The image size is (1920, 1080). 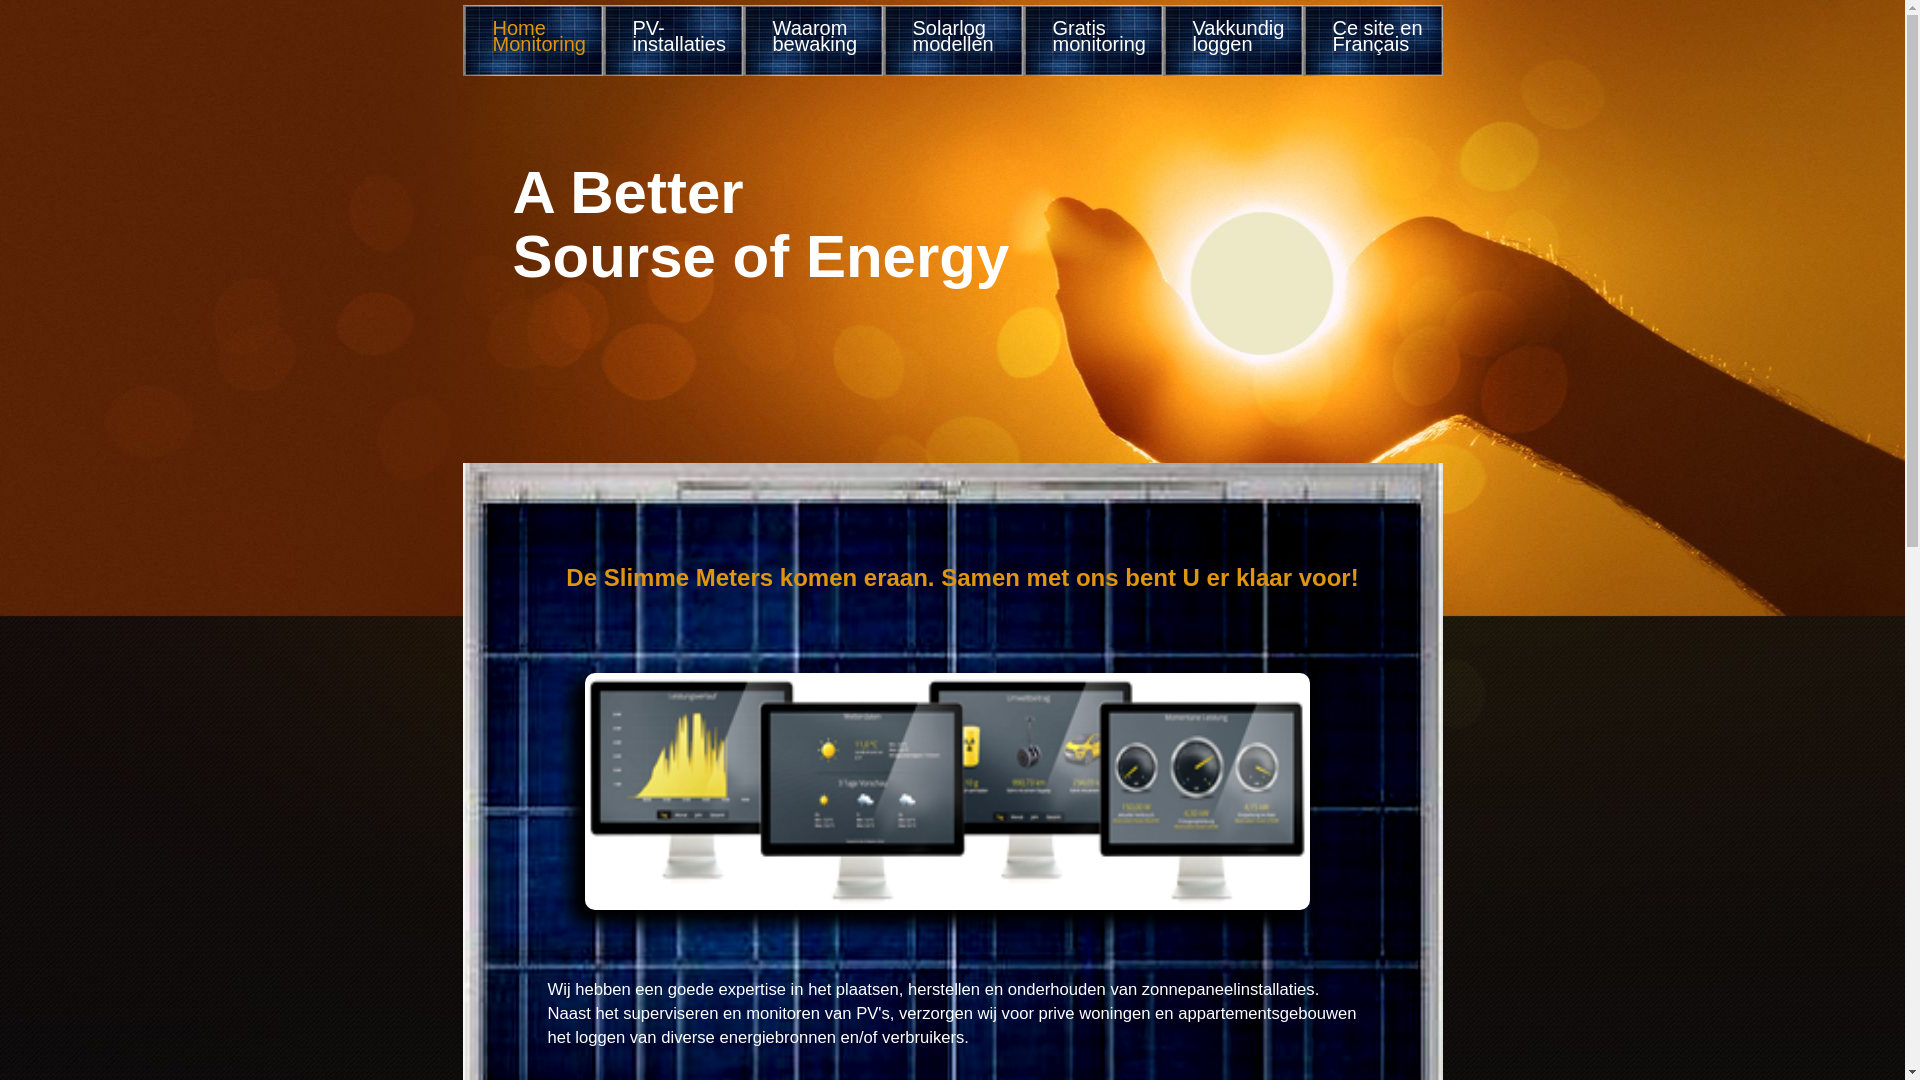 I want to click on Gratis monitoring, so click(x=1100, y=42).